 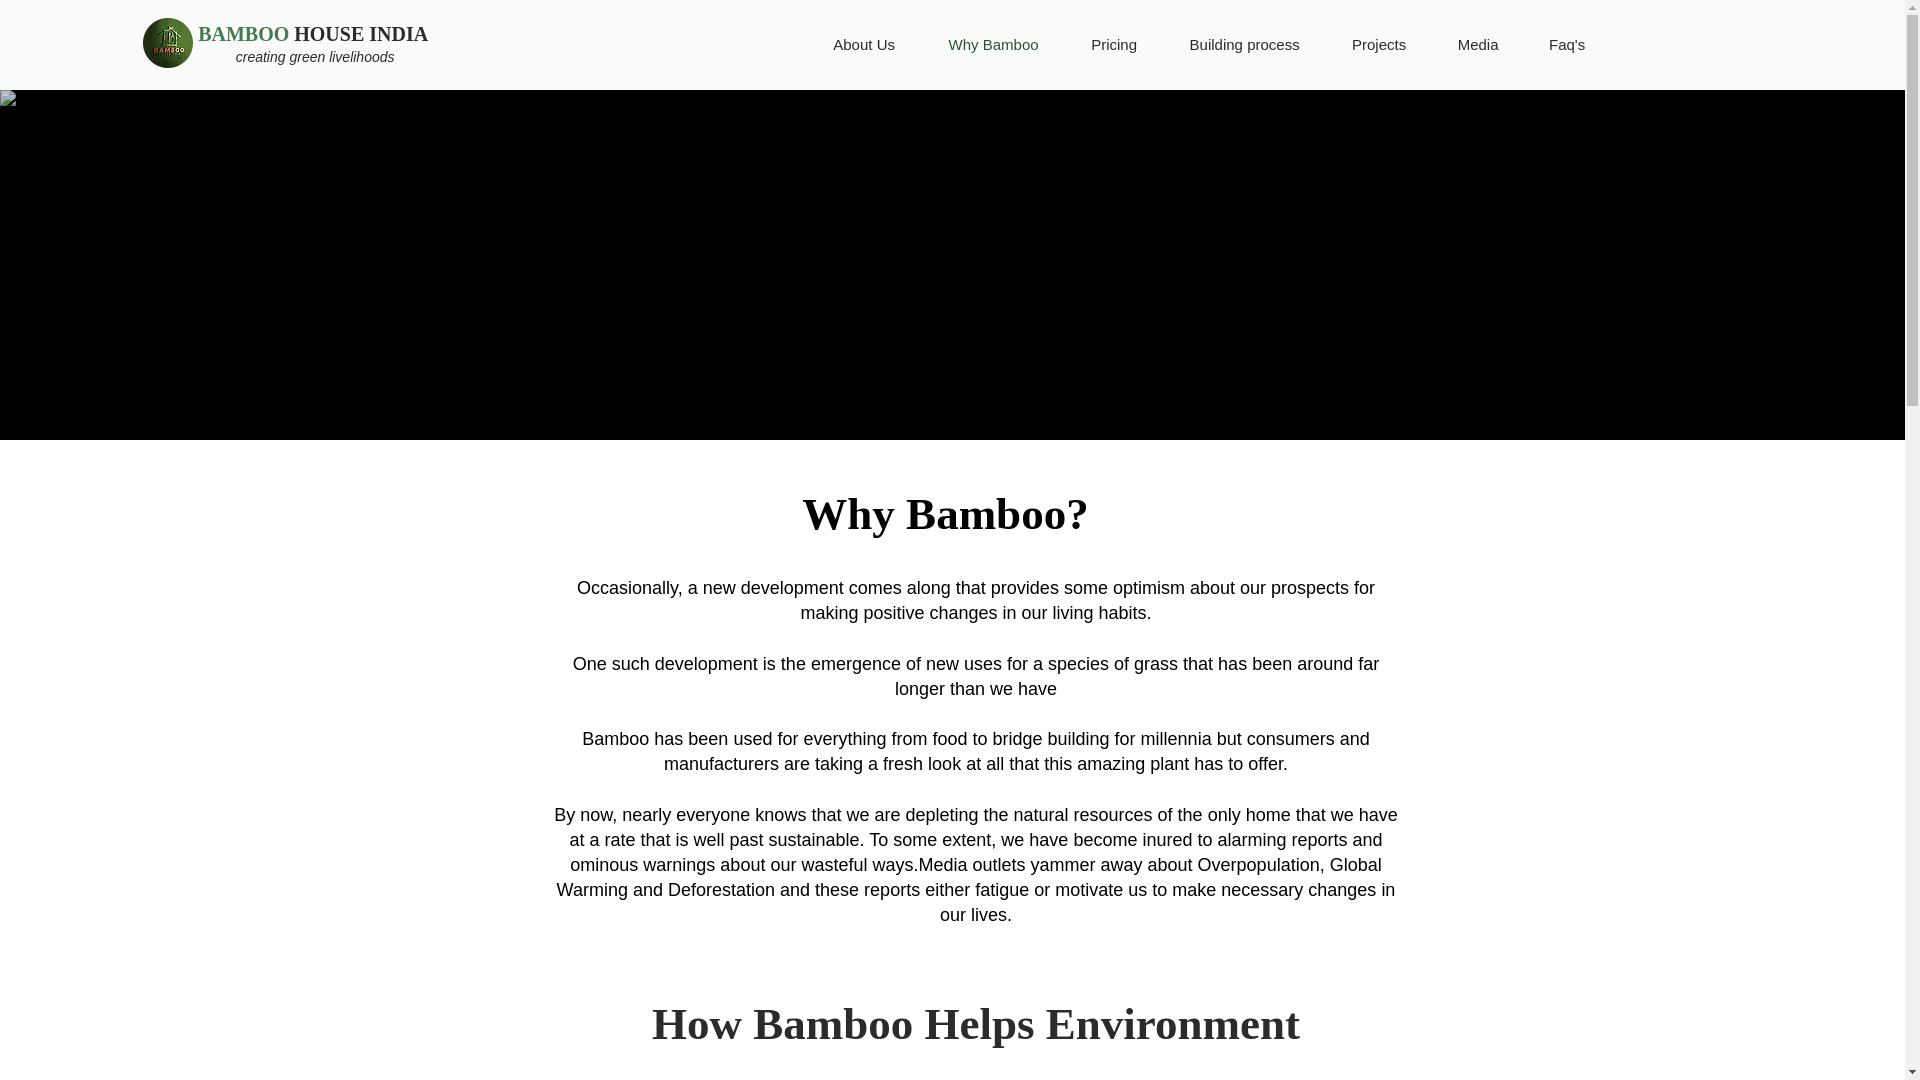 What do you see at coordinates (1379, 45) in the screenshot?
I see `Projects` at bounding box center [1379, 45].